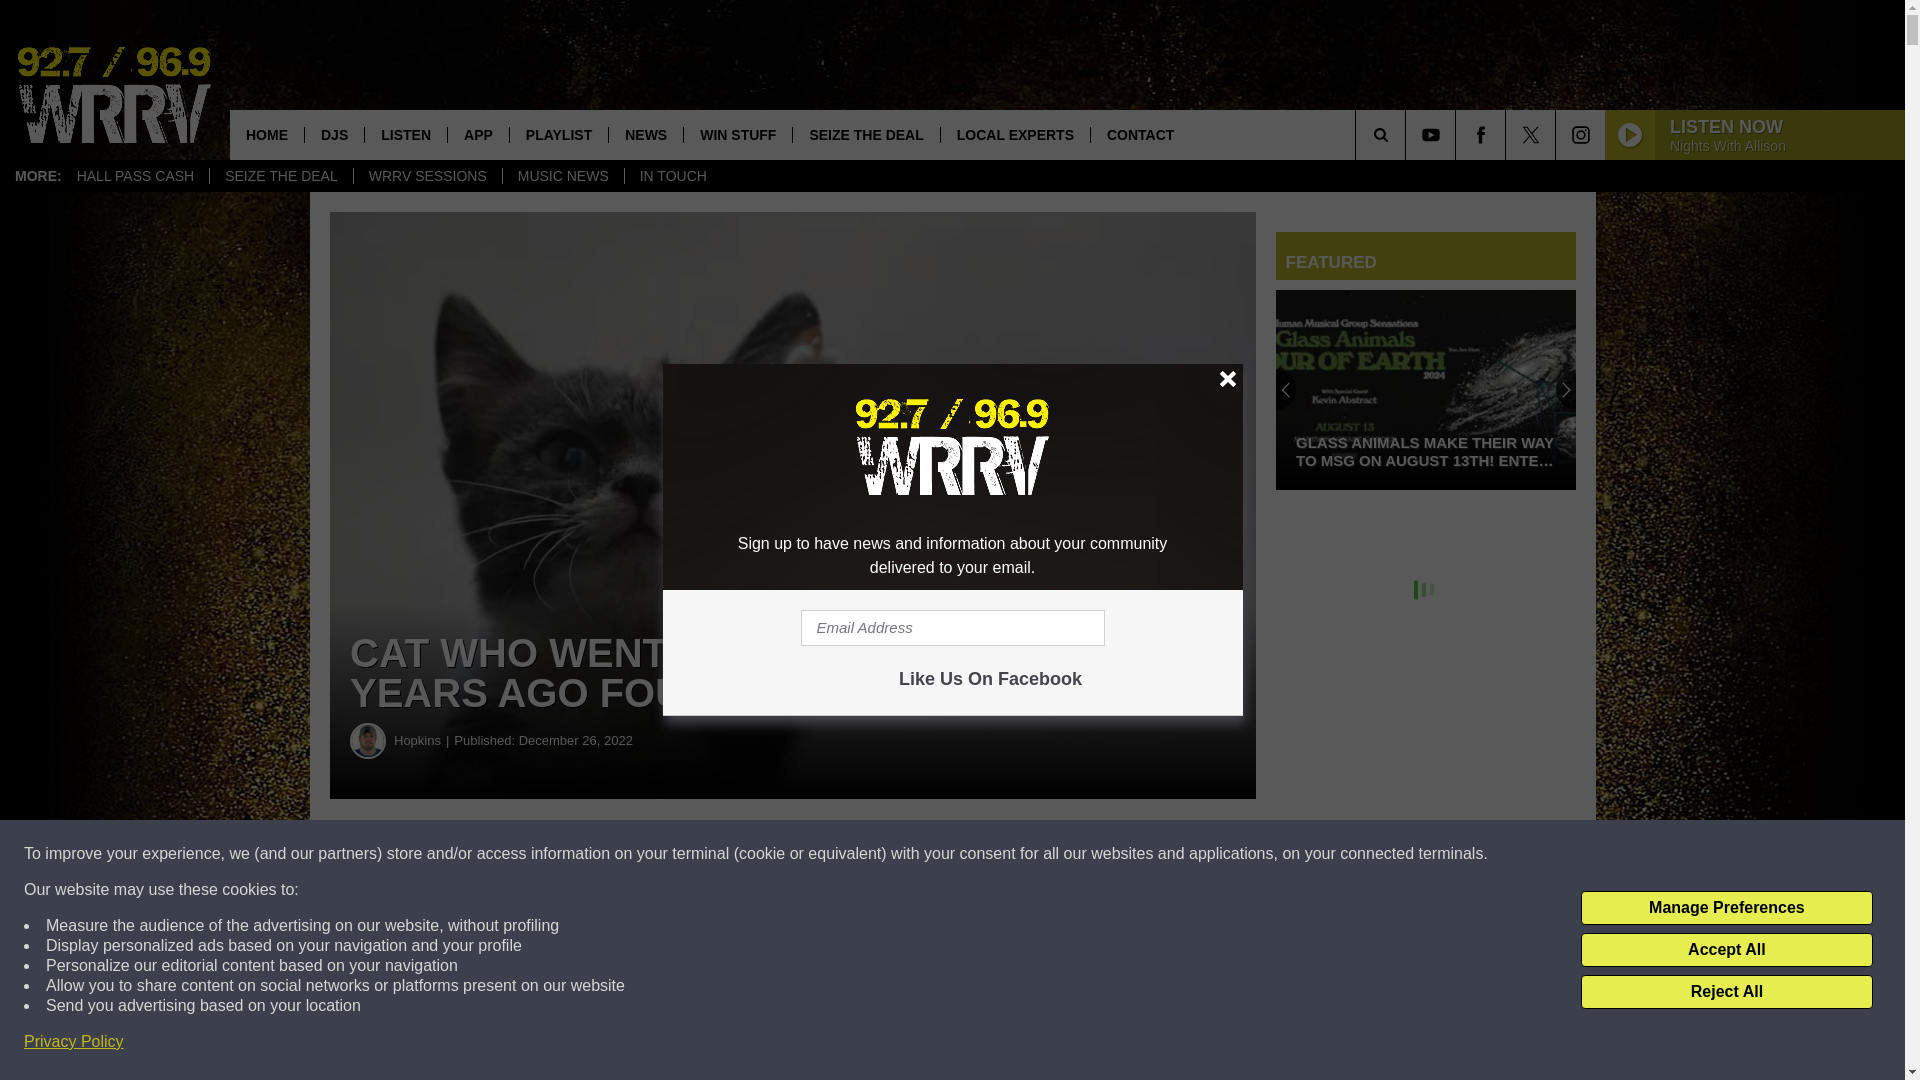 The image size is (1920, 1080). What do you see at coordinates (864, 134) in the screenshot?
I see `SEIZE THE DEAL` at bounding box center [864, 134].